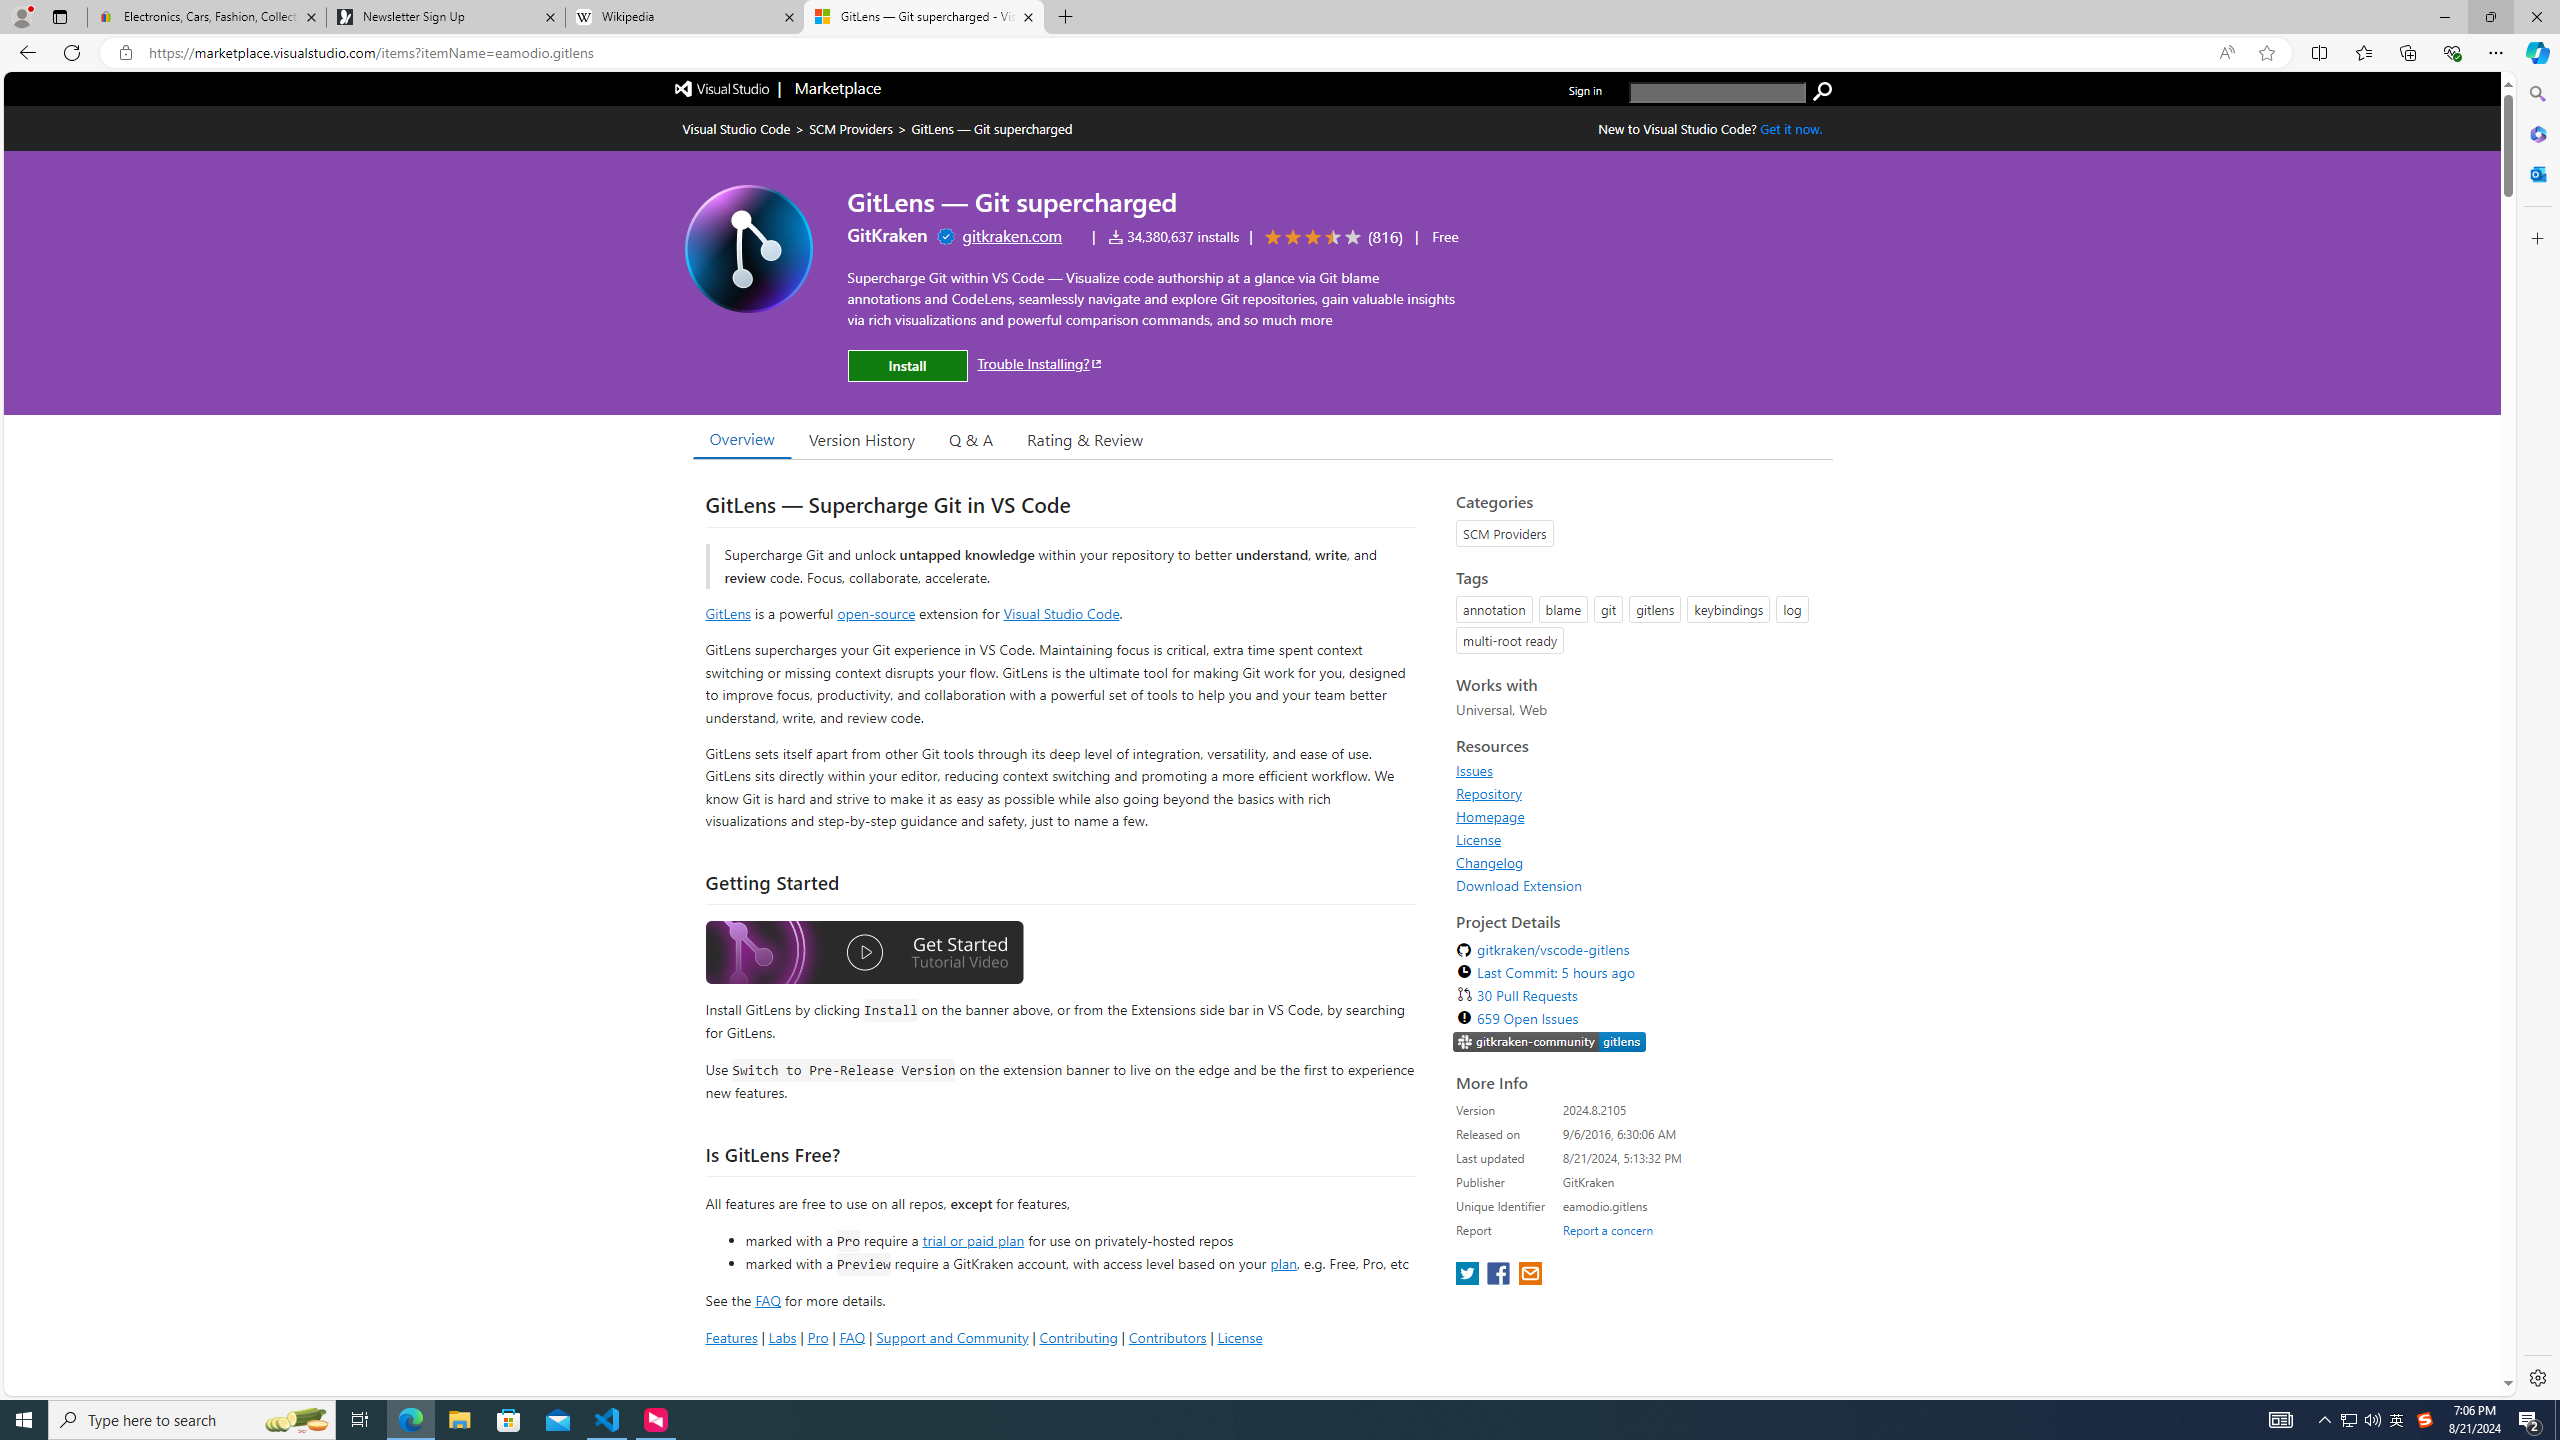  I want to click on share extension on facebook, so click(1501, 1274).